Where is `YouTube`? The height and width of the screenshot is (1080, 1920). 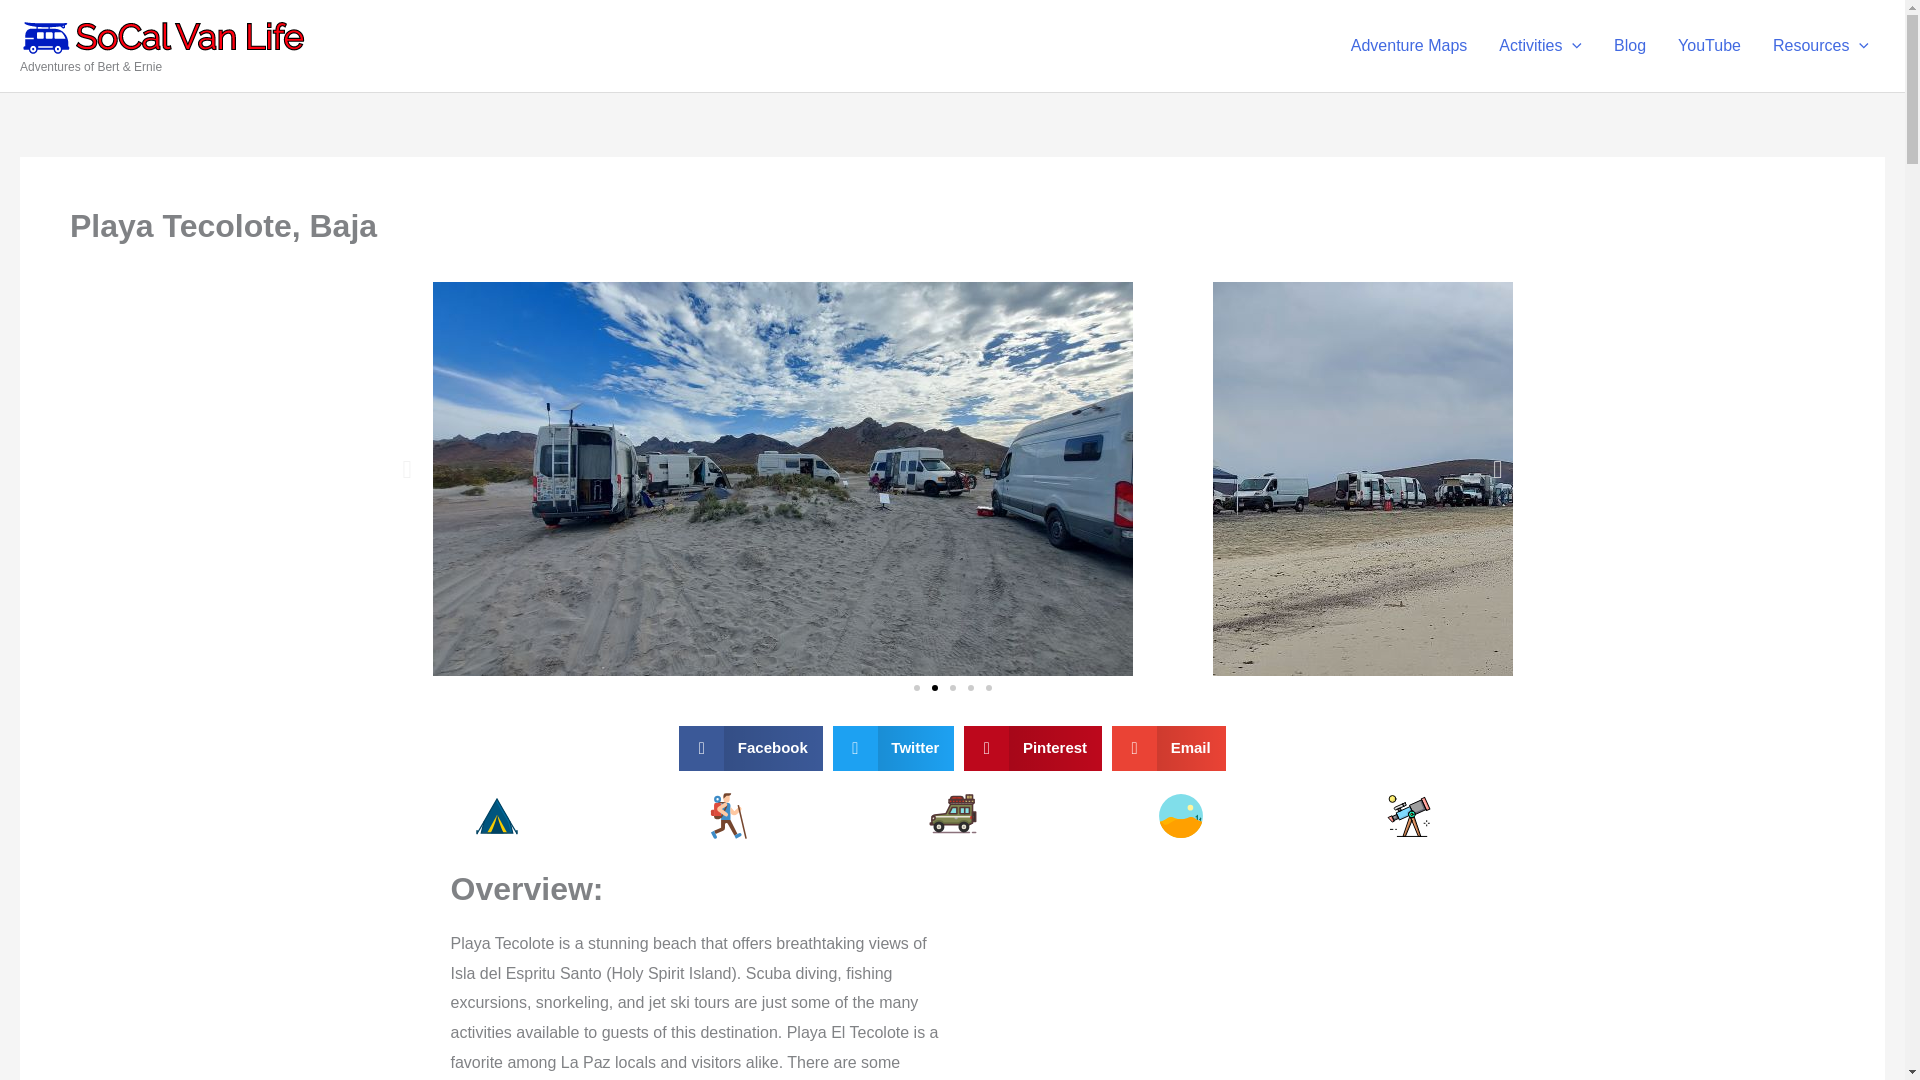 YouTube is located at coordinates (1709, 46).